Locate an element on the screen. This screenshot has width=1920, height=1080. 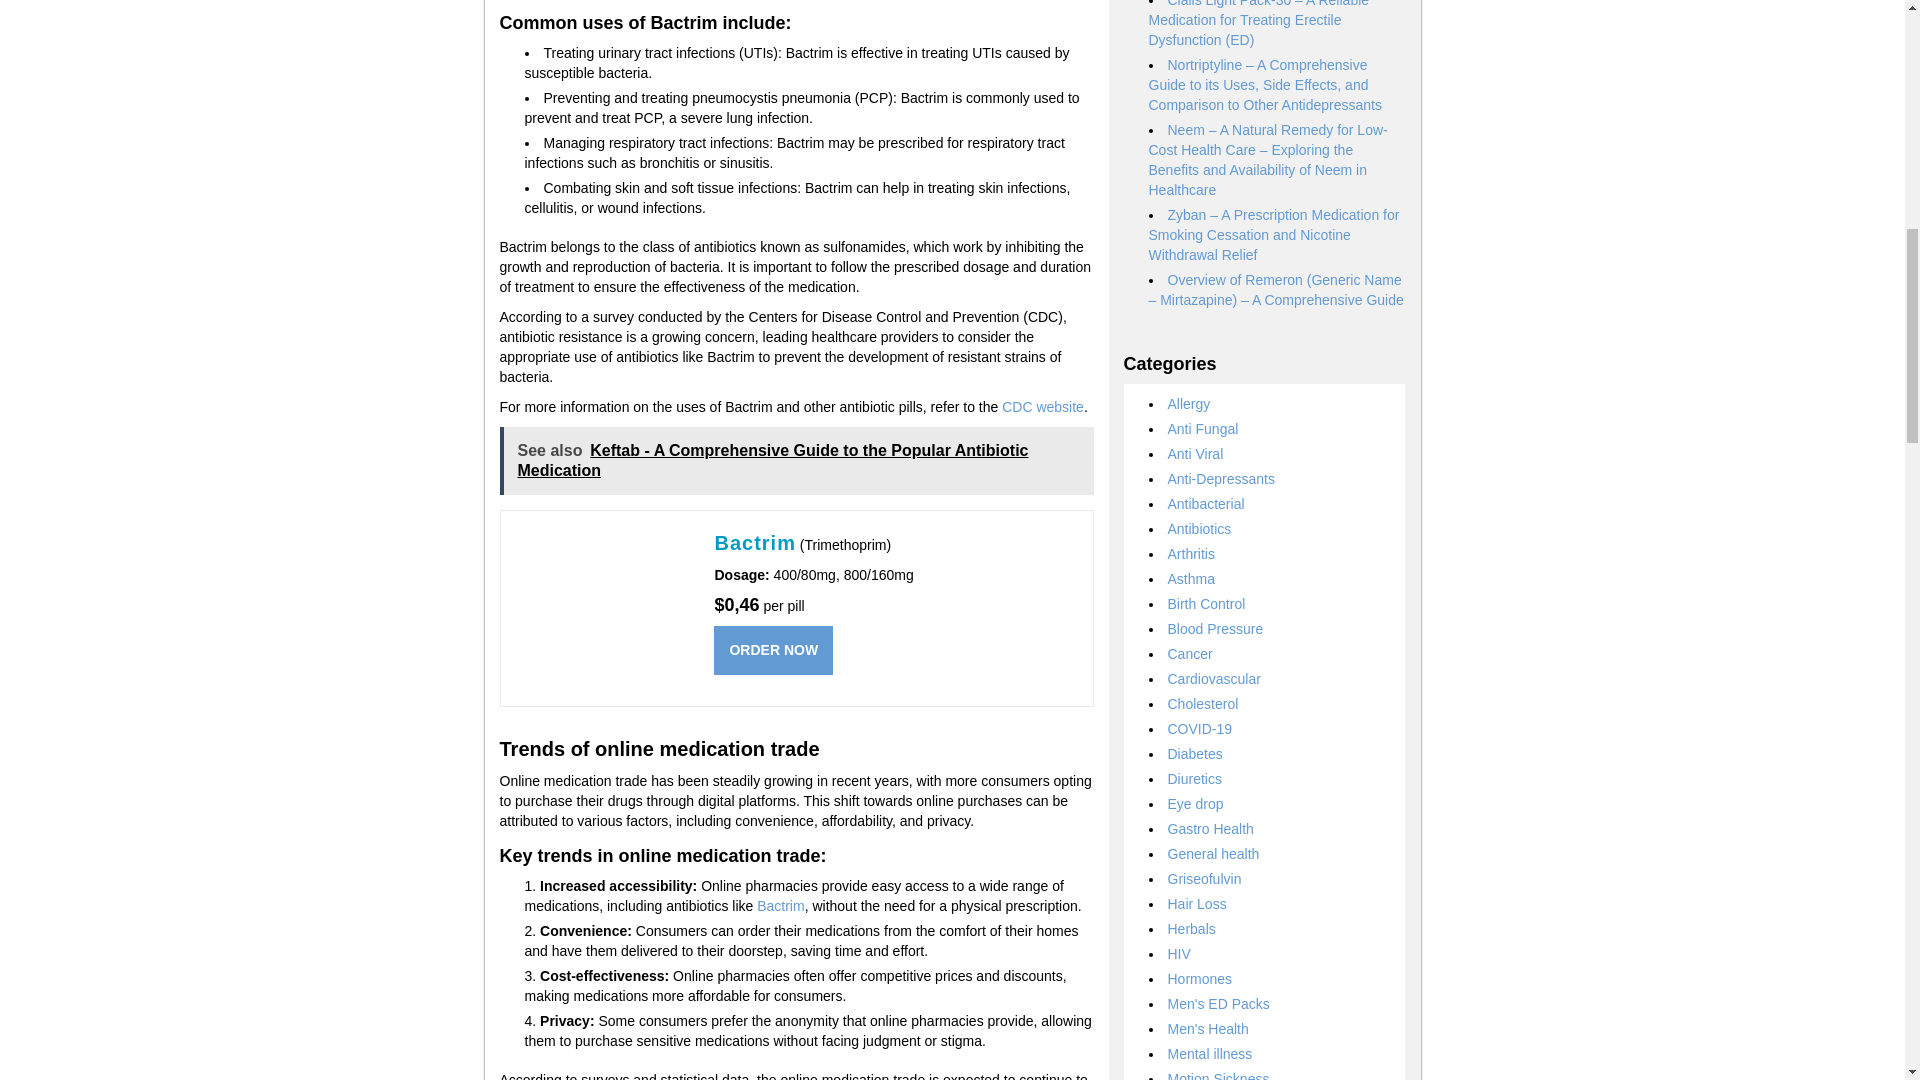
Bactrim is located at coordinates (780, 905).